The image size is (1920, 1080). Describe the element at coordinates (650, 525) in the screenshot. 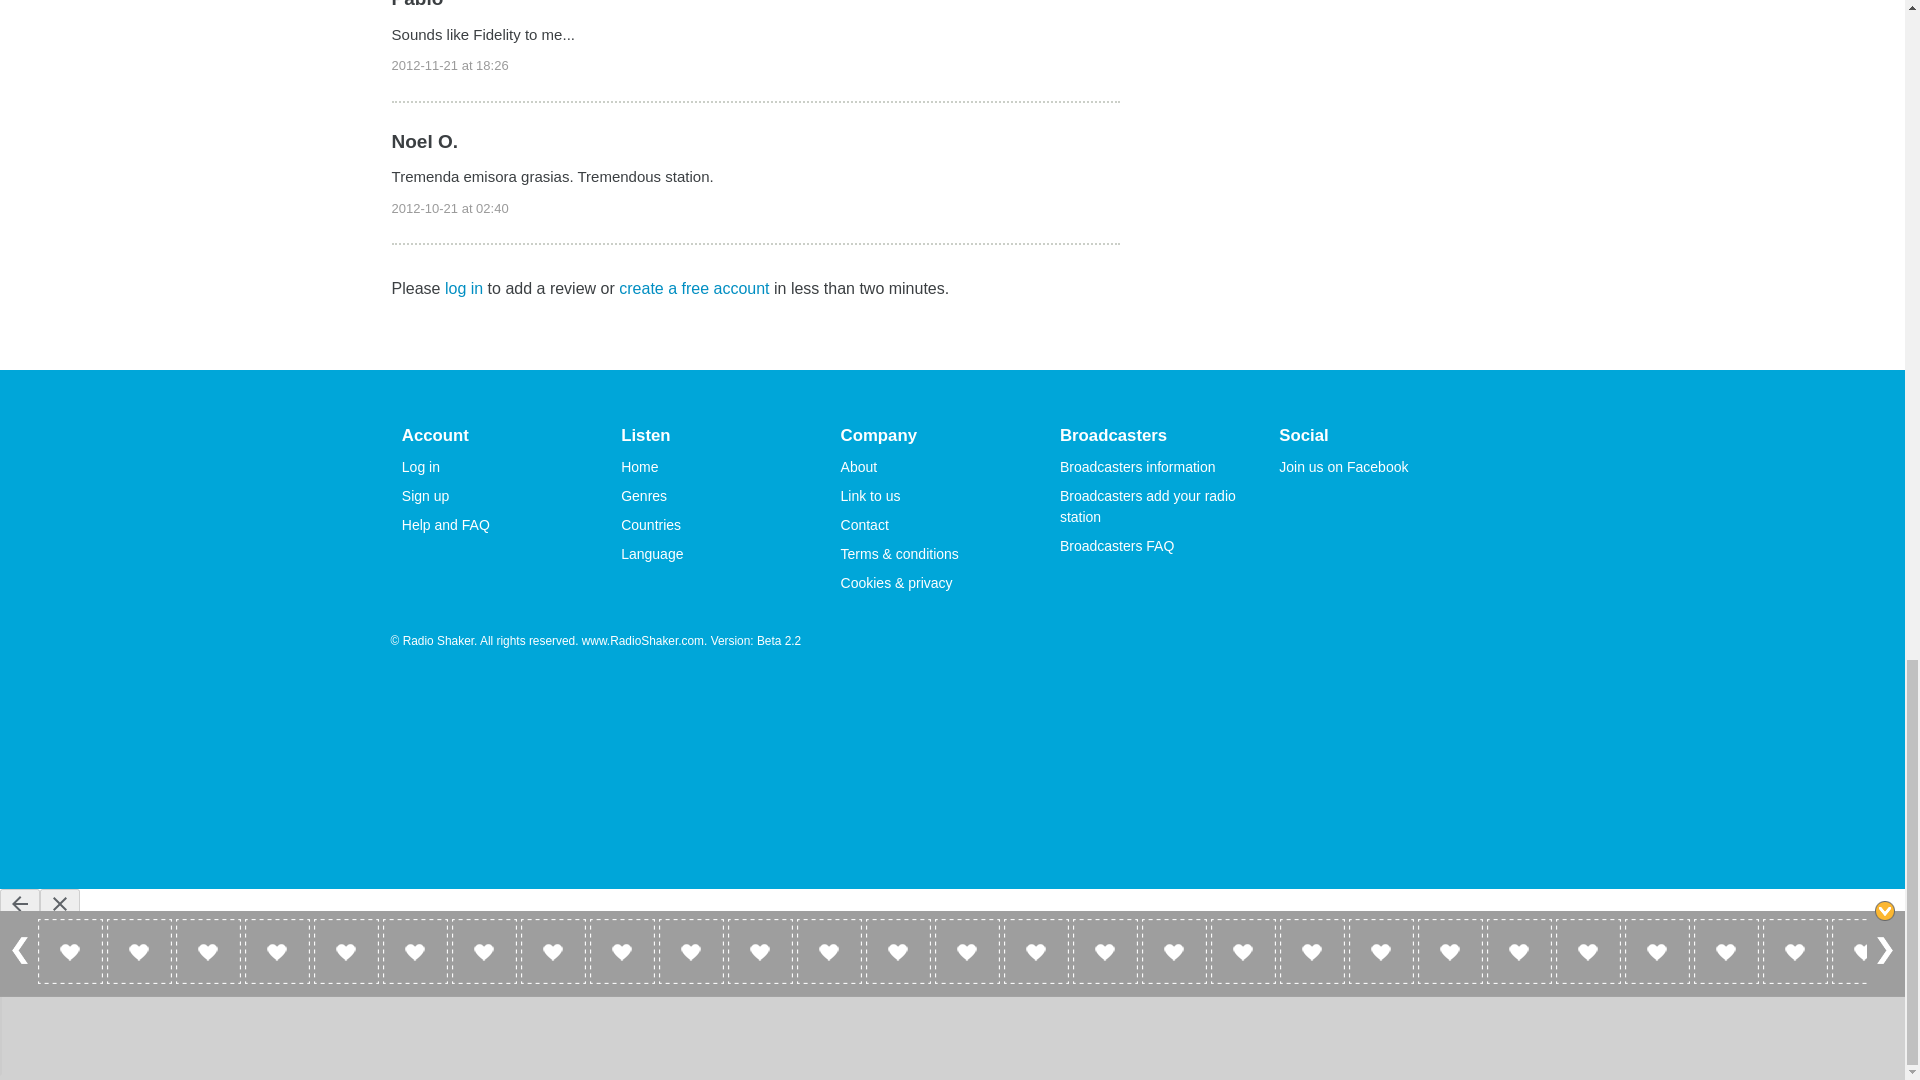

I see `Countries` at that location.